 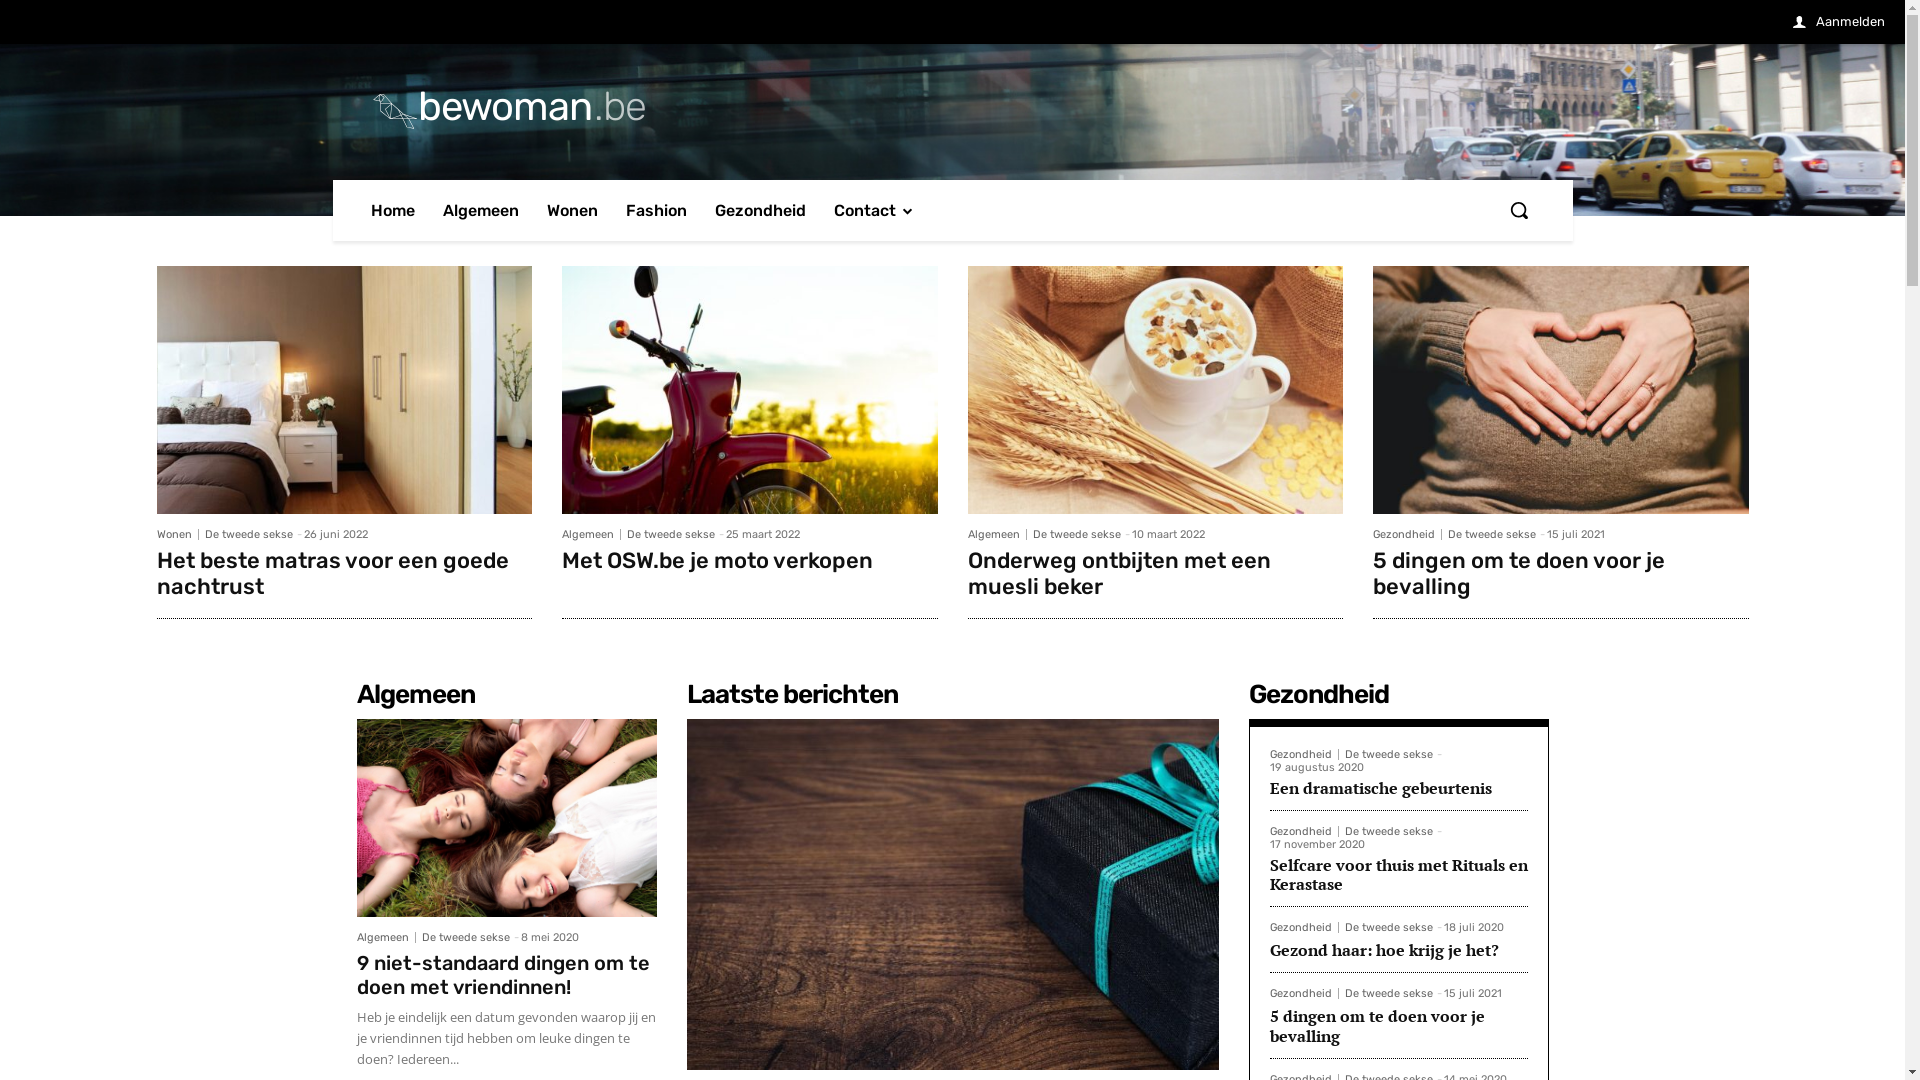 I want to click on Home, so click(x=392, y=210).